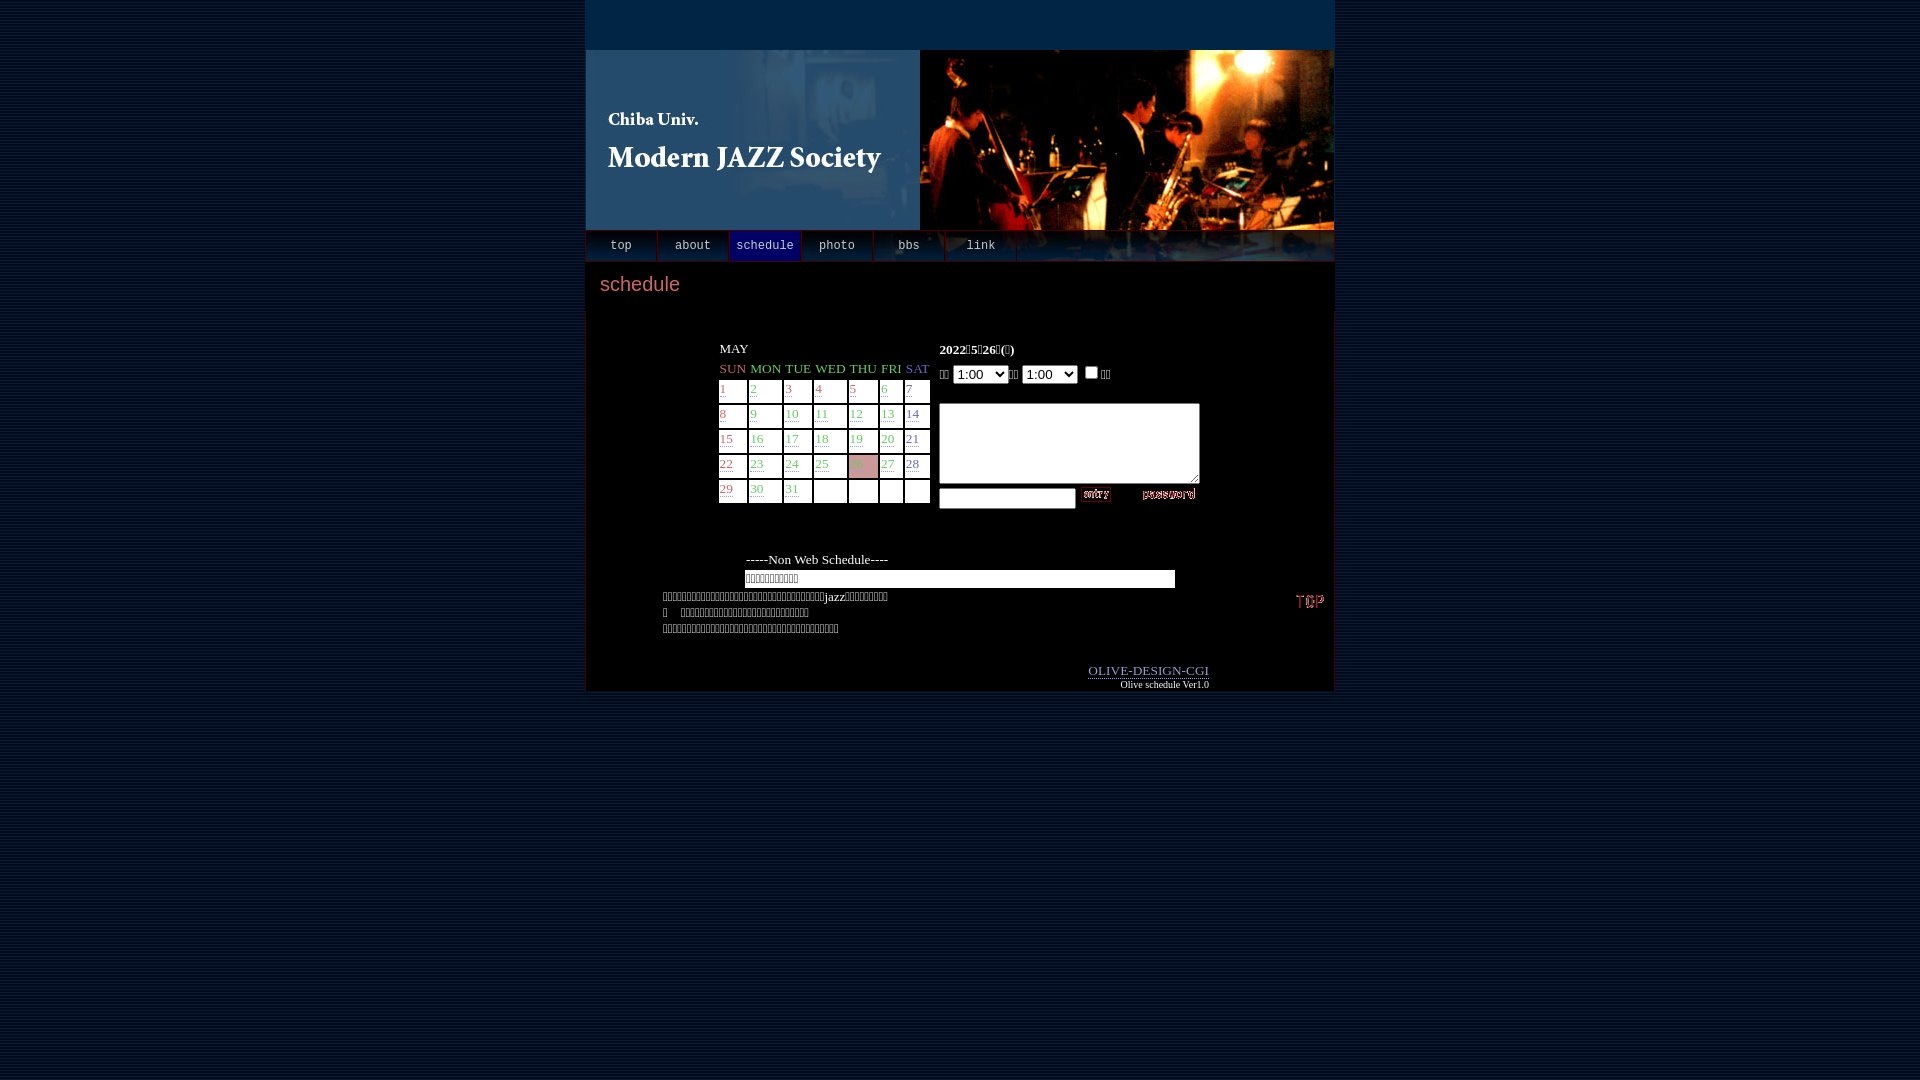 This screenshot has height=1080, width=1920. Describe the element at coordinates (888, 414) in the screenshot. I see `13` at that location.